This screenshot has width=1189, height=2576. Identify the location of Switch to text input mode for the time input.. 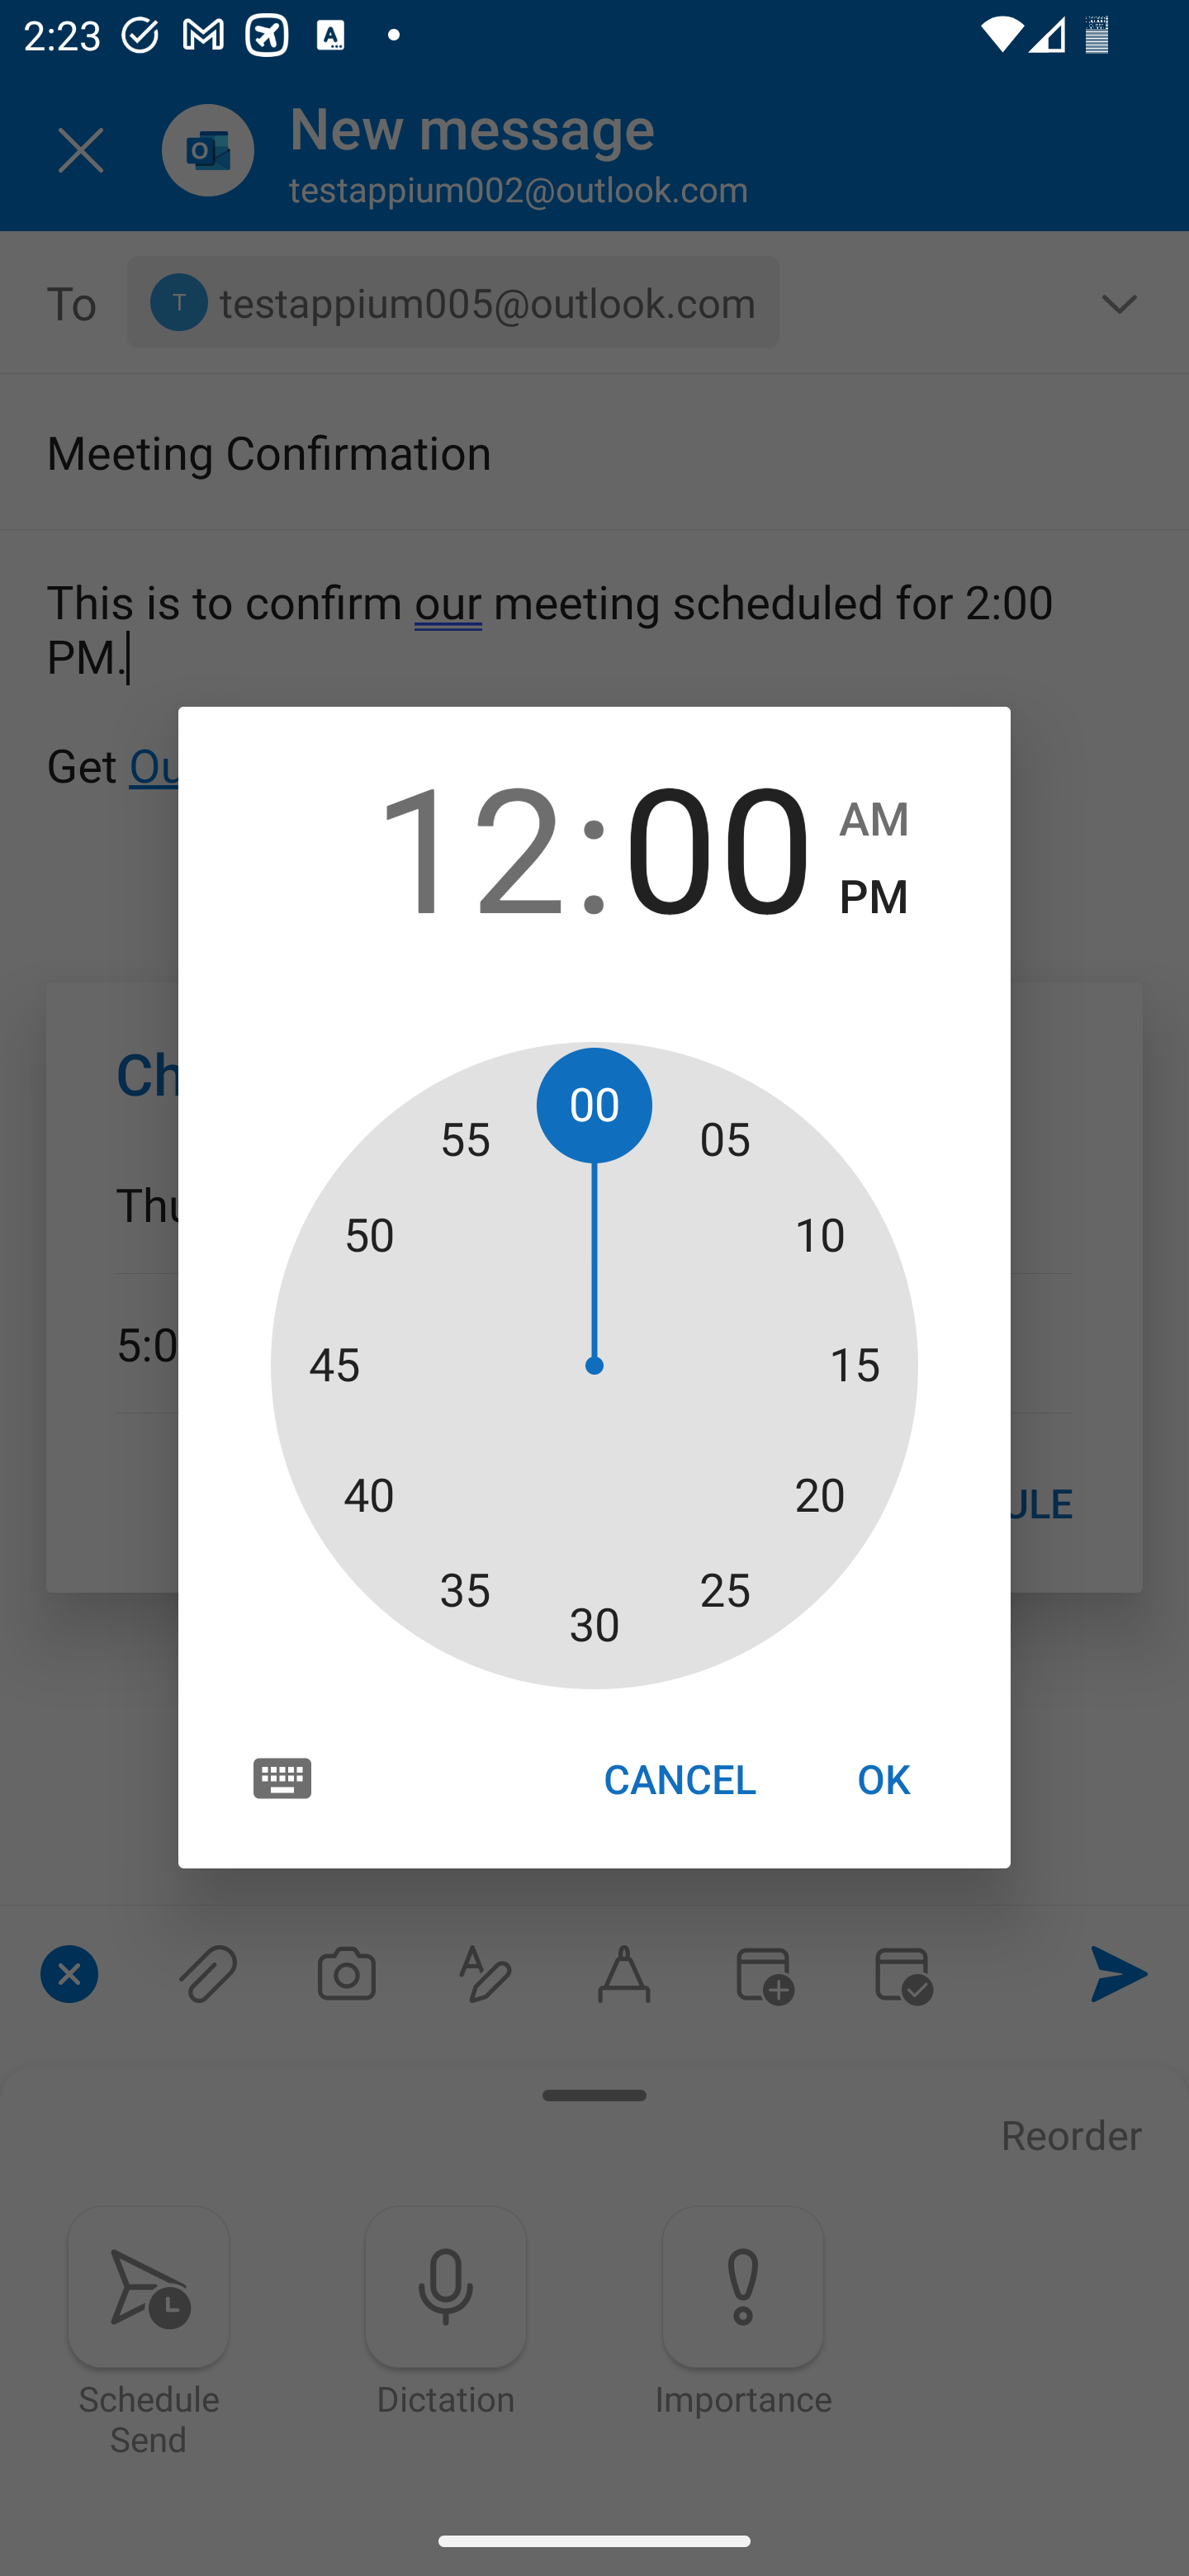
(282, 1777).